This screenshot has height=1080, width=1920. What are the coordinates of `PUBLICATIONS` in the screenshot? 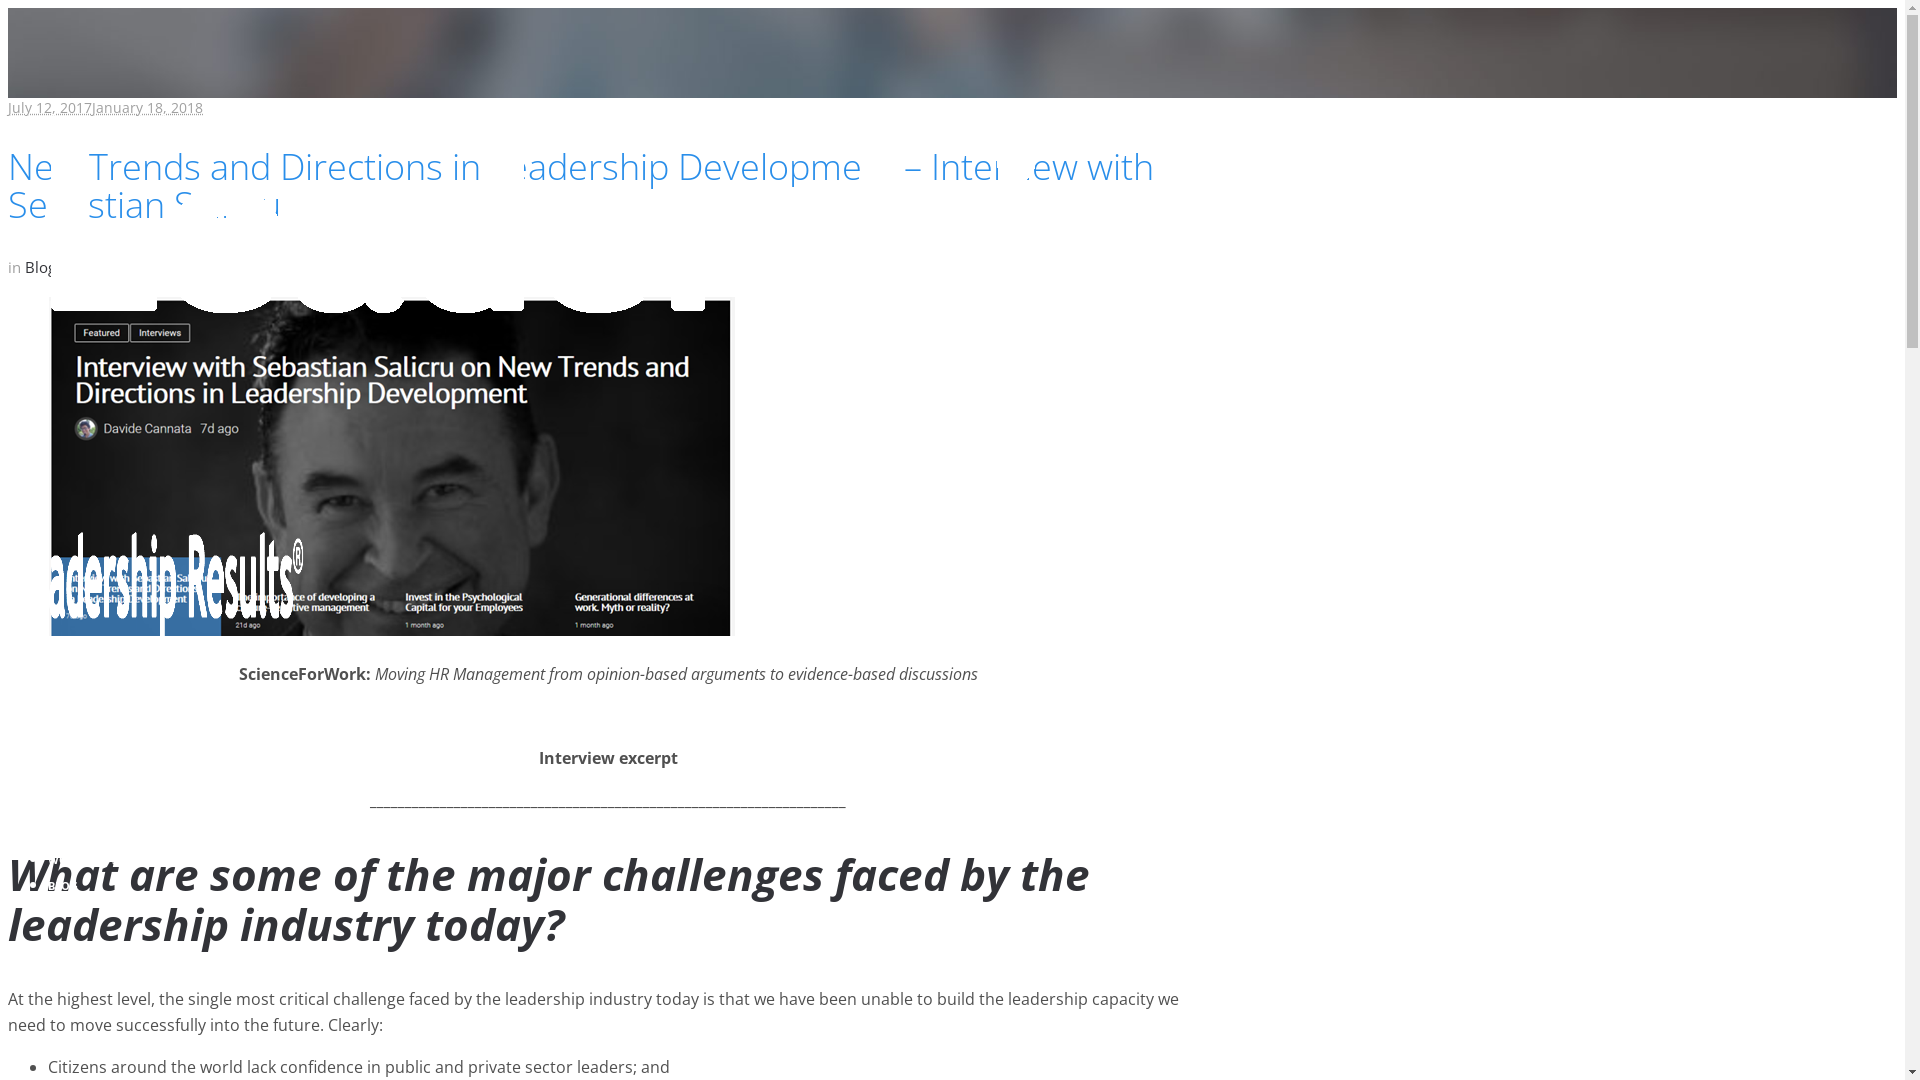 It's located at (88, 755).